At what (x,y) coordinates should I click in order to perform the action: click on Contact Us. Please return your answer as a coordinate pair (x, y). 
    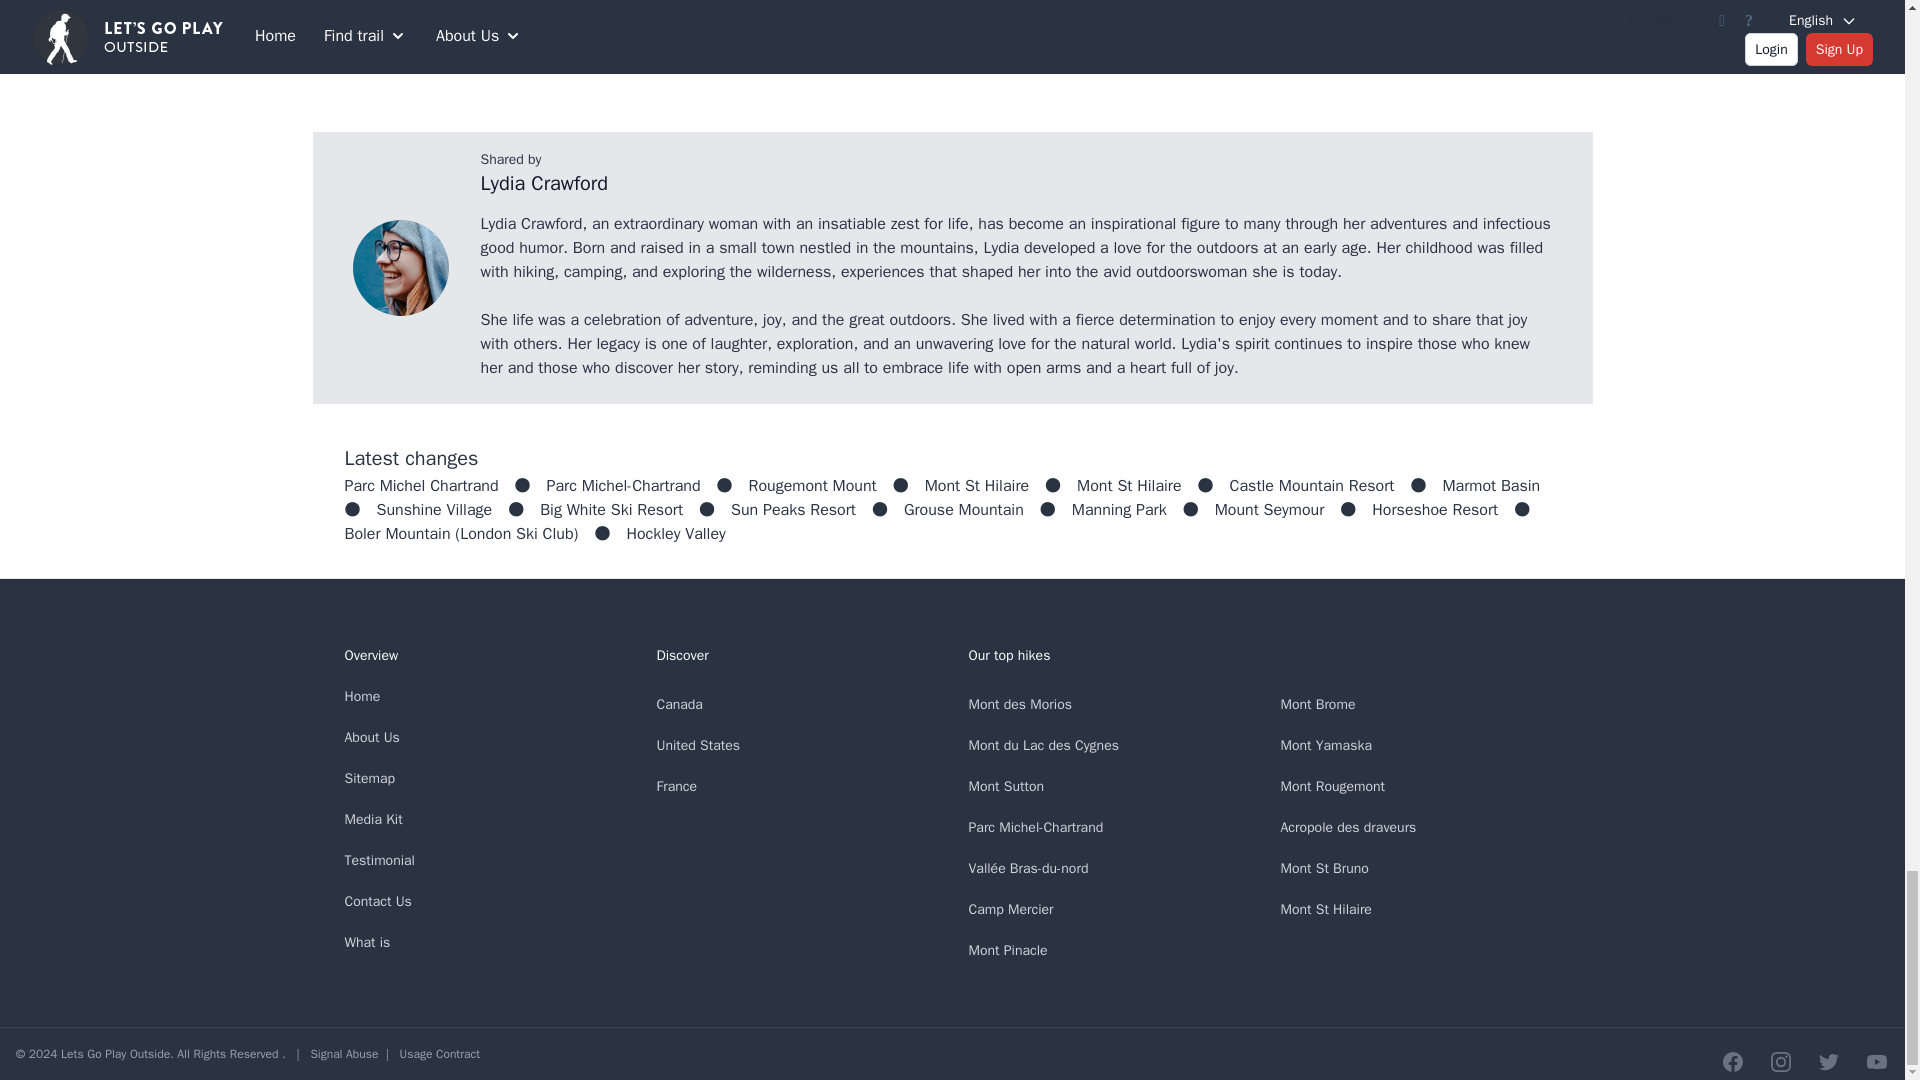
    Looking at the image, I should click on (376, 902).